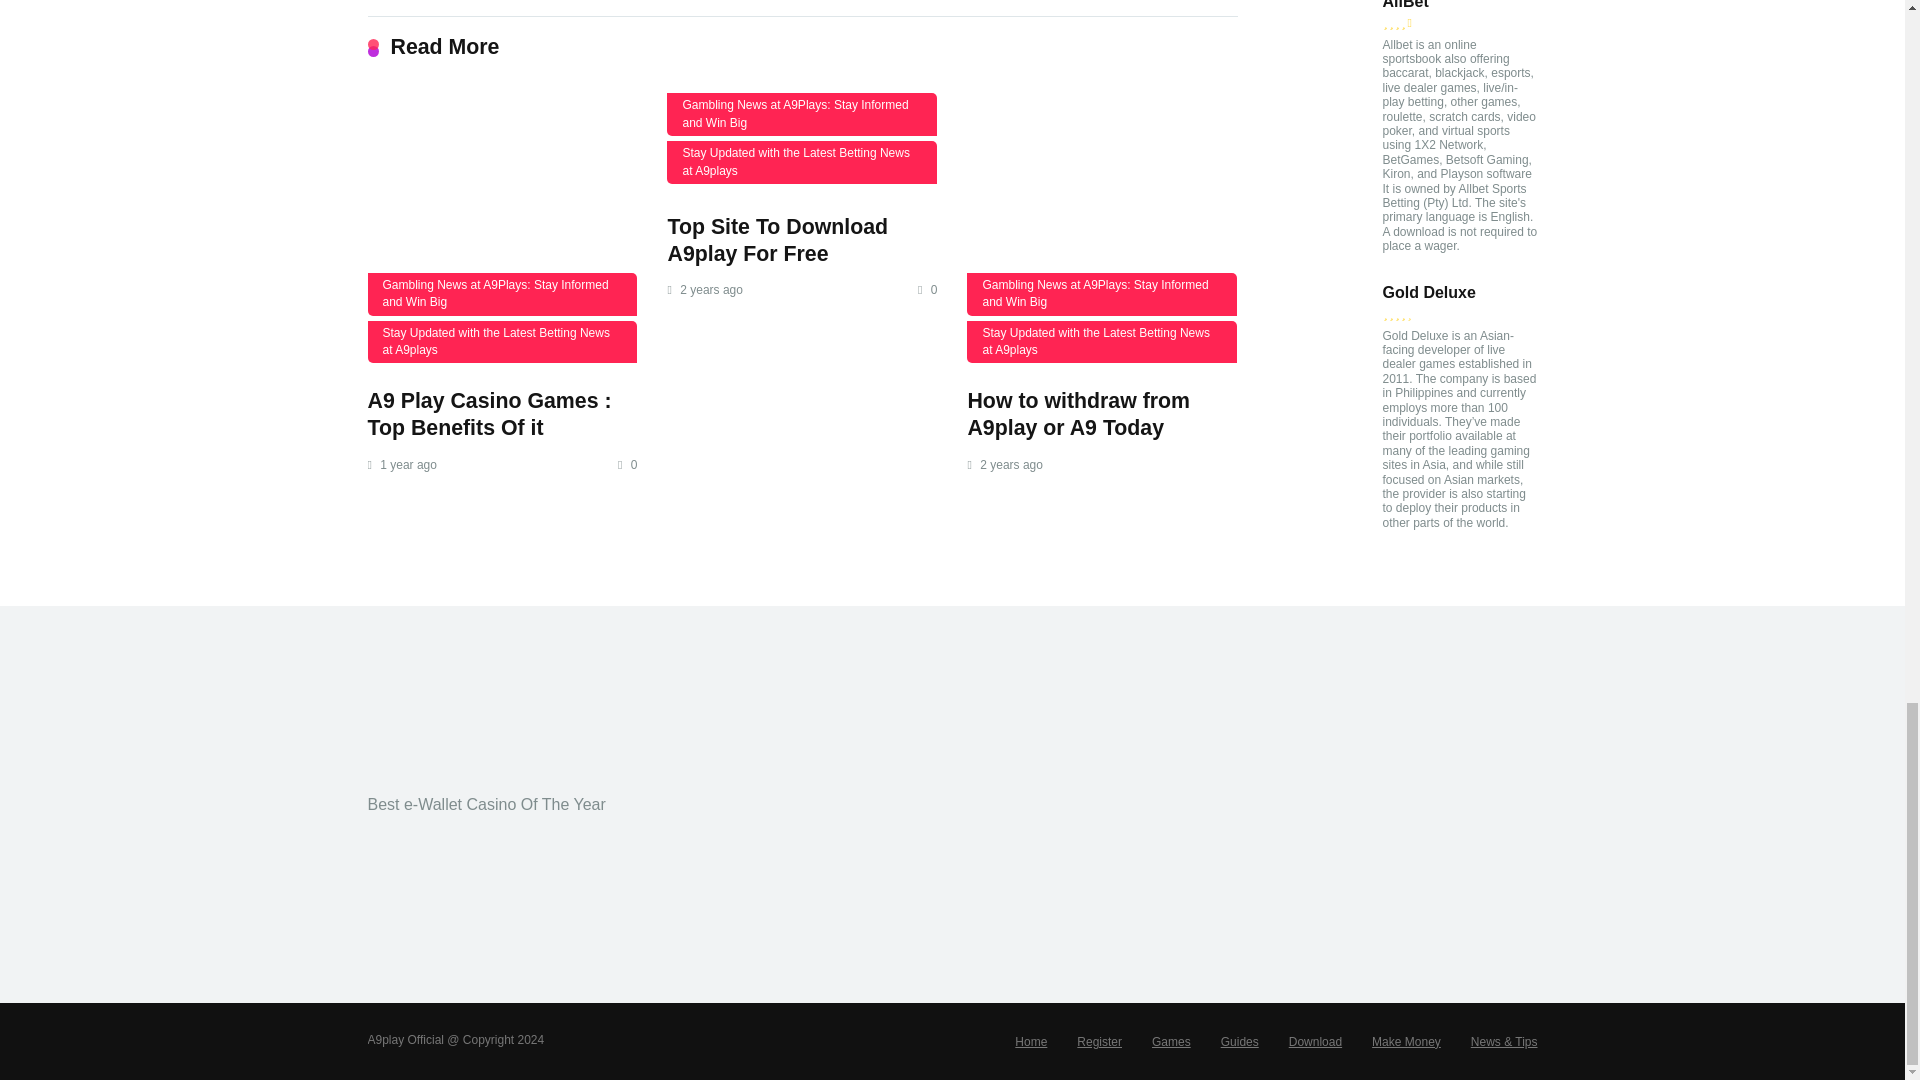 This screenshot has width=1920, height=1080. What do you see at coordinates (801, 162) in the screenshot?
I see `Stay Updated with the Latest Betting News at A9plays` at bounding box center [801, 162].